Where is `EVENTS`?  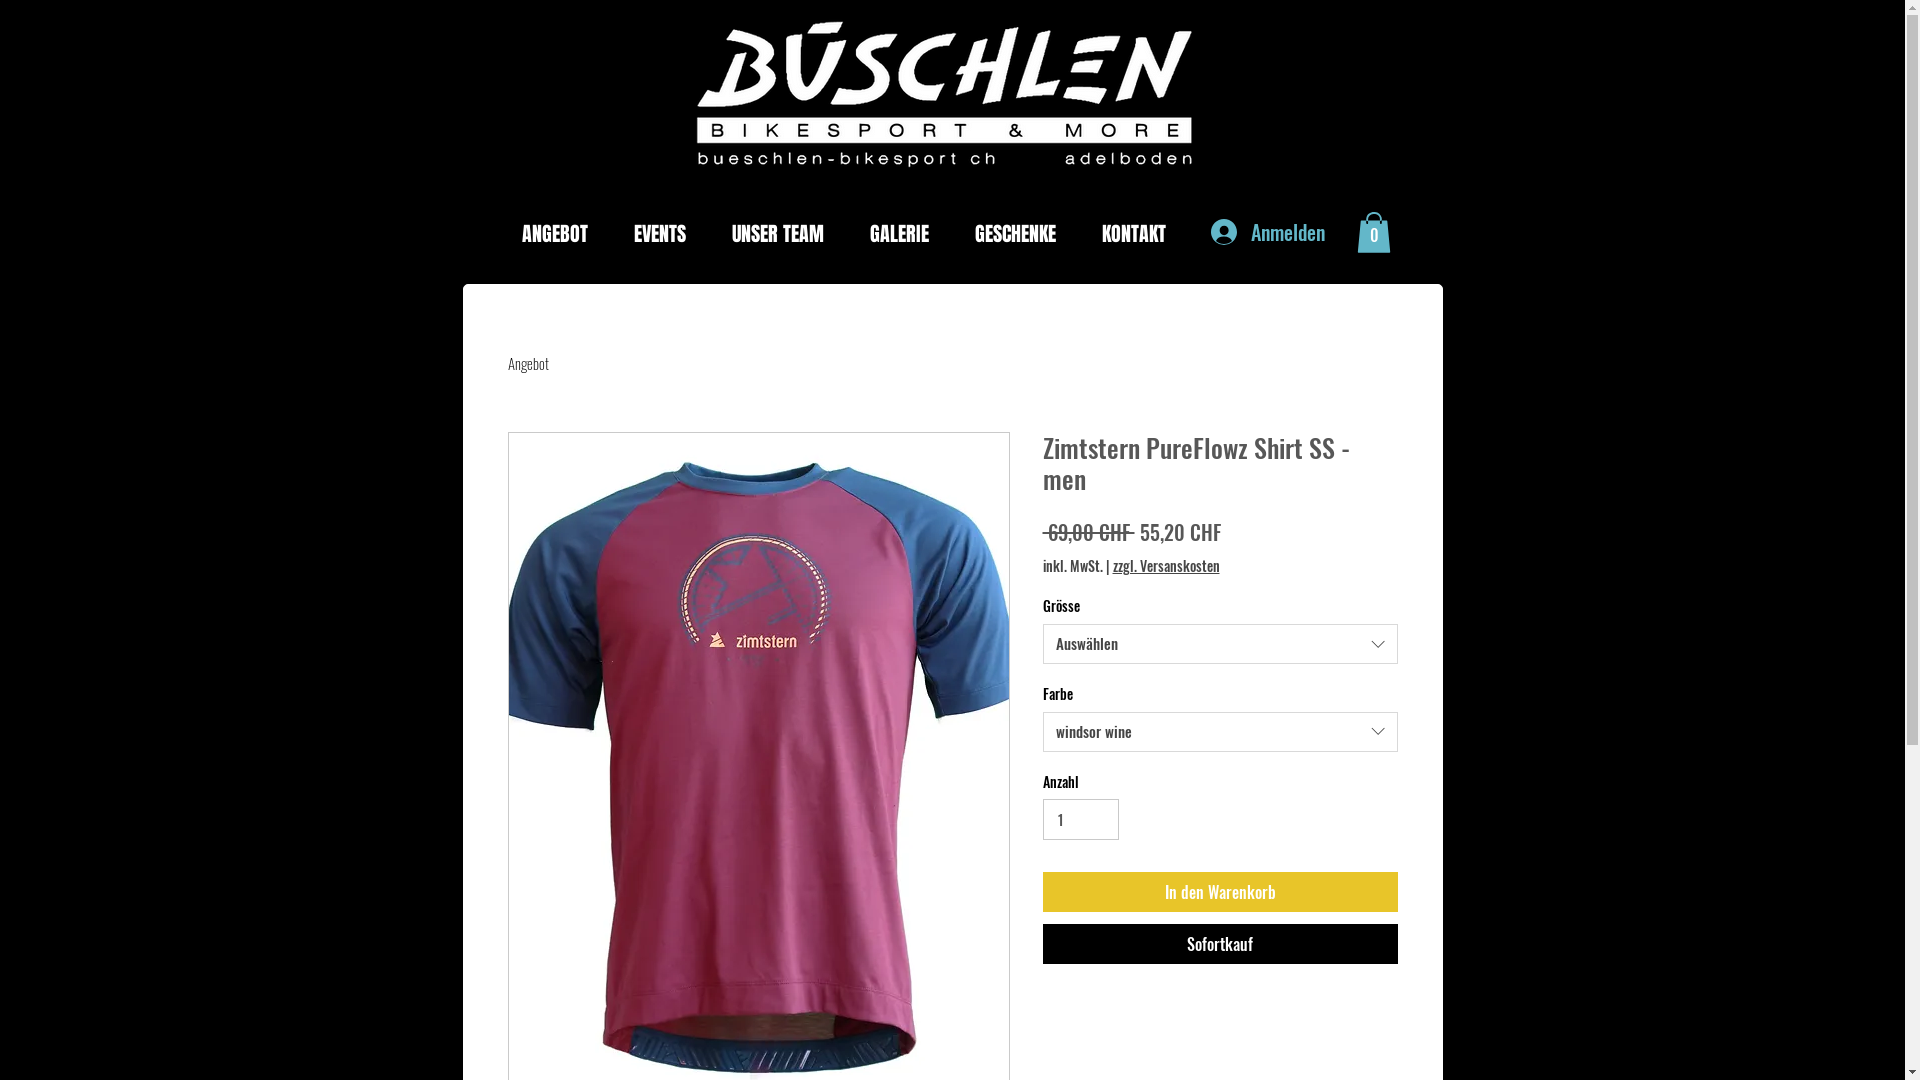 EVENTS is located at coordinates (667, 234).